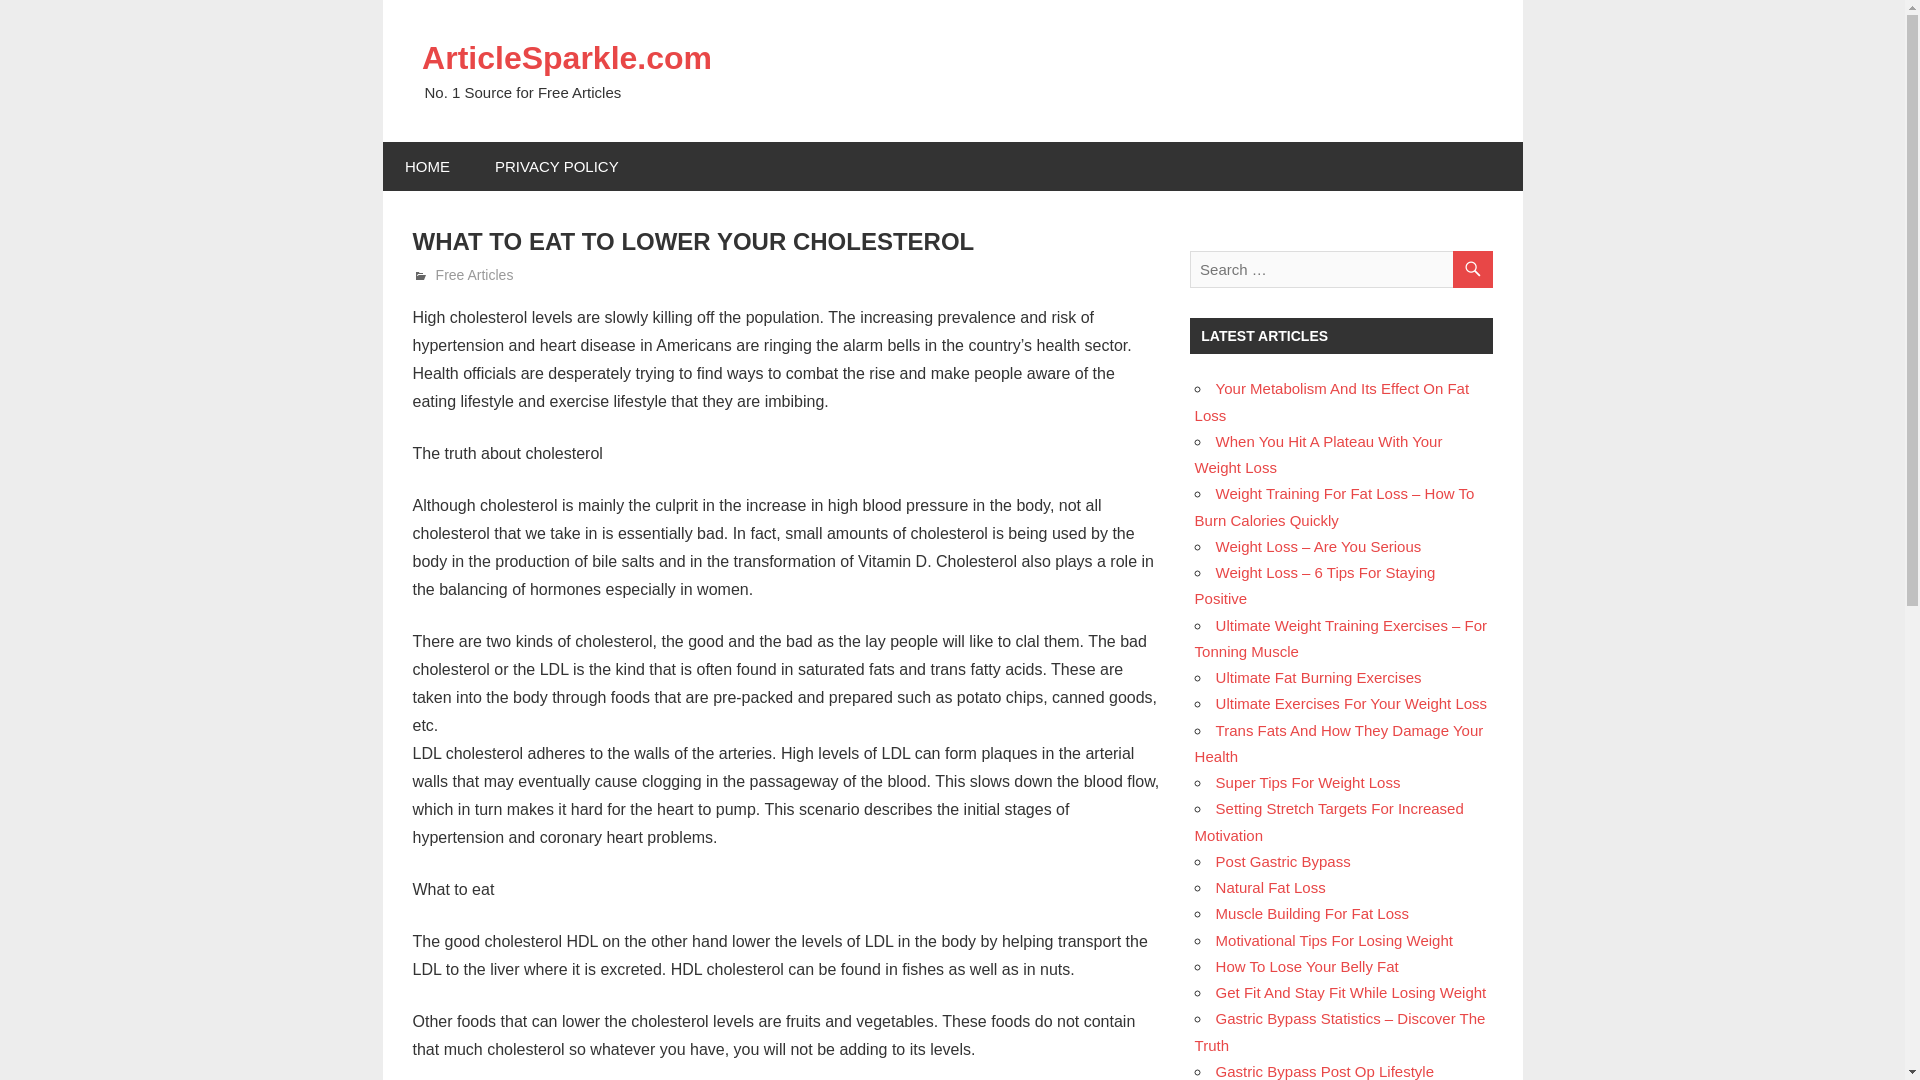 Image resolution: width=1920 pixels, height=1080 pixels. I want to click on How To Lose Your Belly Fat, so click(1307, 966).